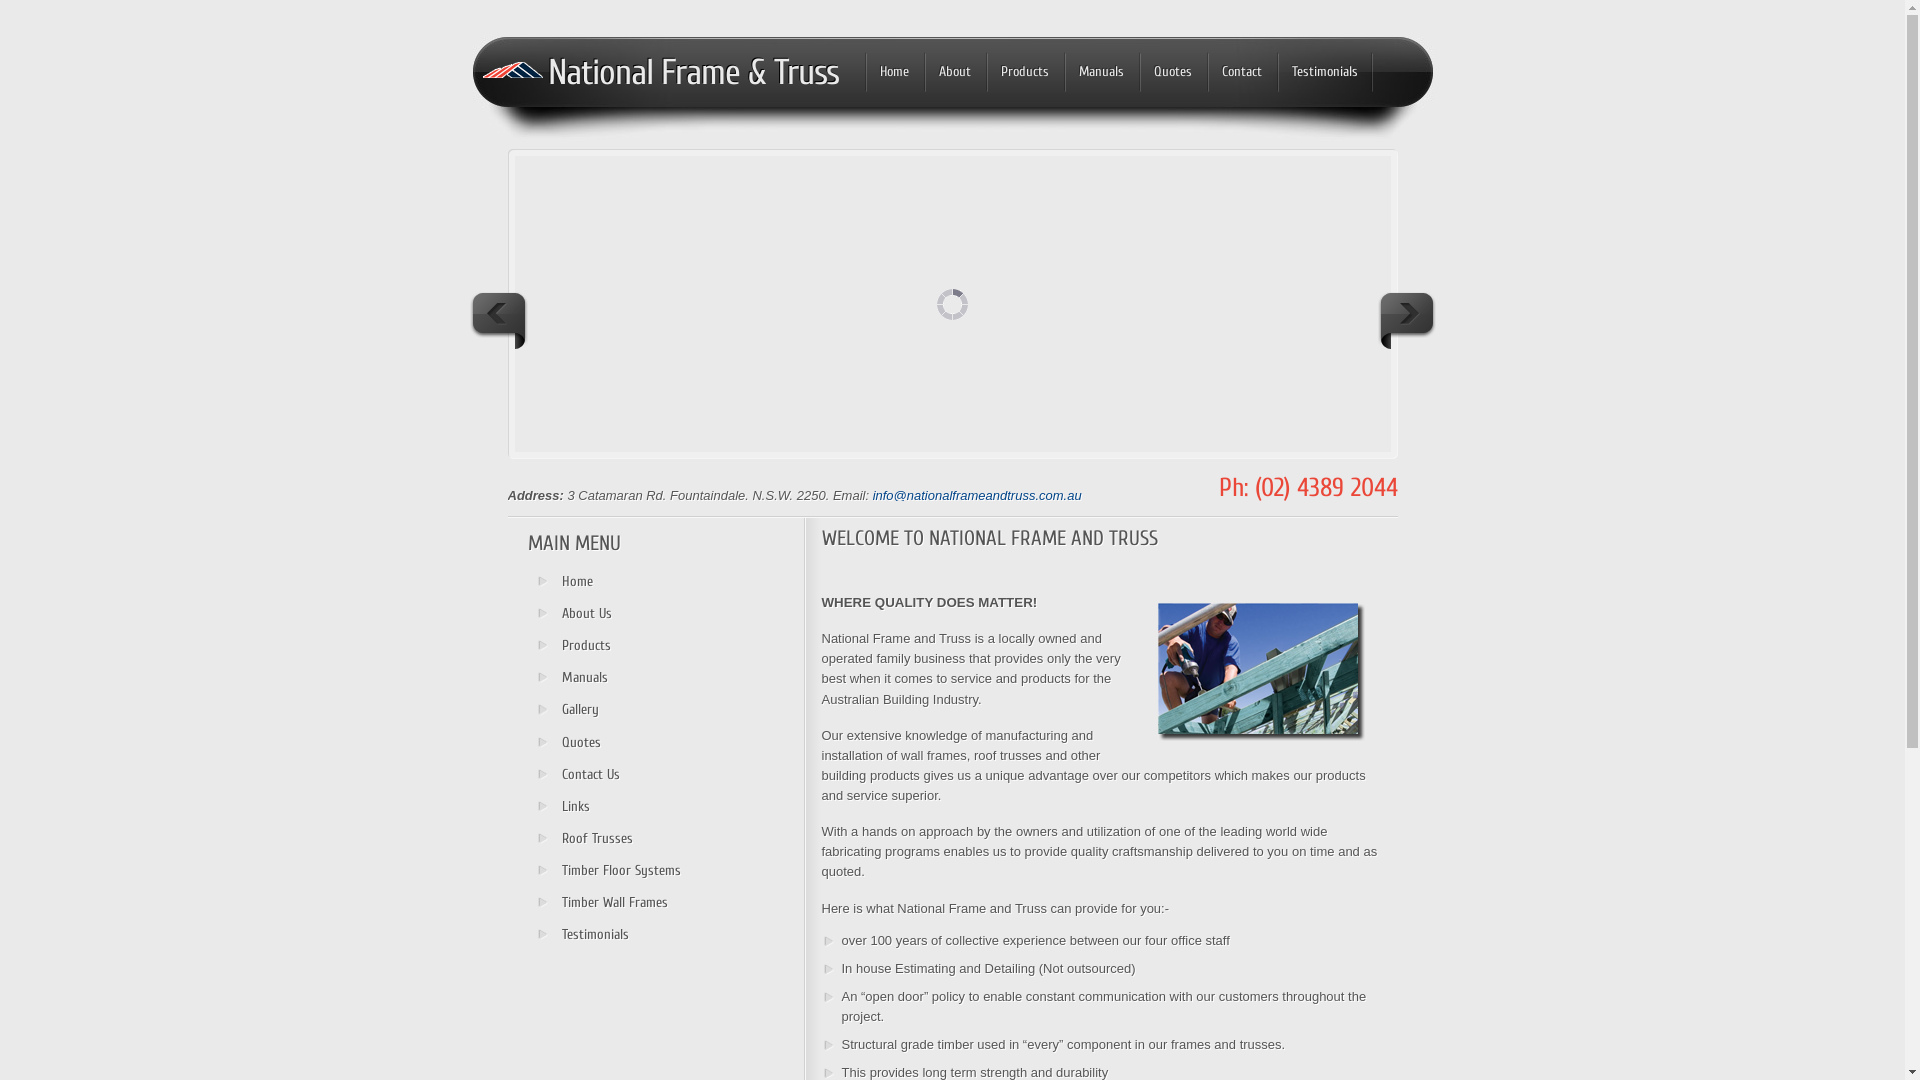 Image resolution: width=1920 pixels, height=1080 pixels. Describe the element at coordinates (954, 74) in the screenshot. I see `About` at that location.